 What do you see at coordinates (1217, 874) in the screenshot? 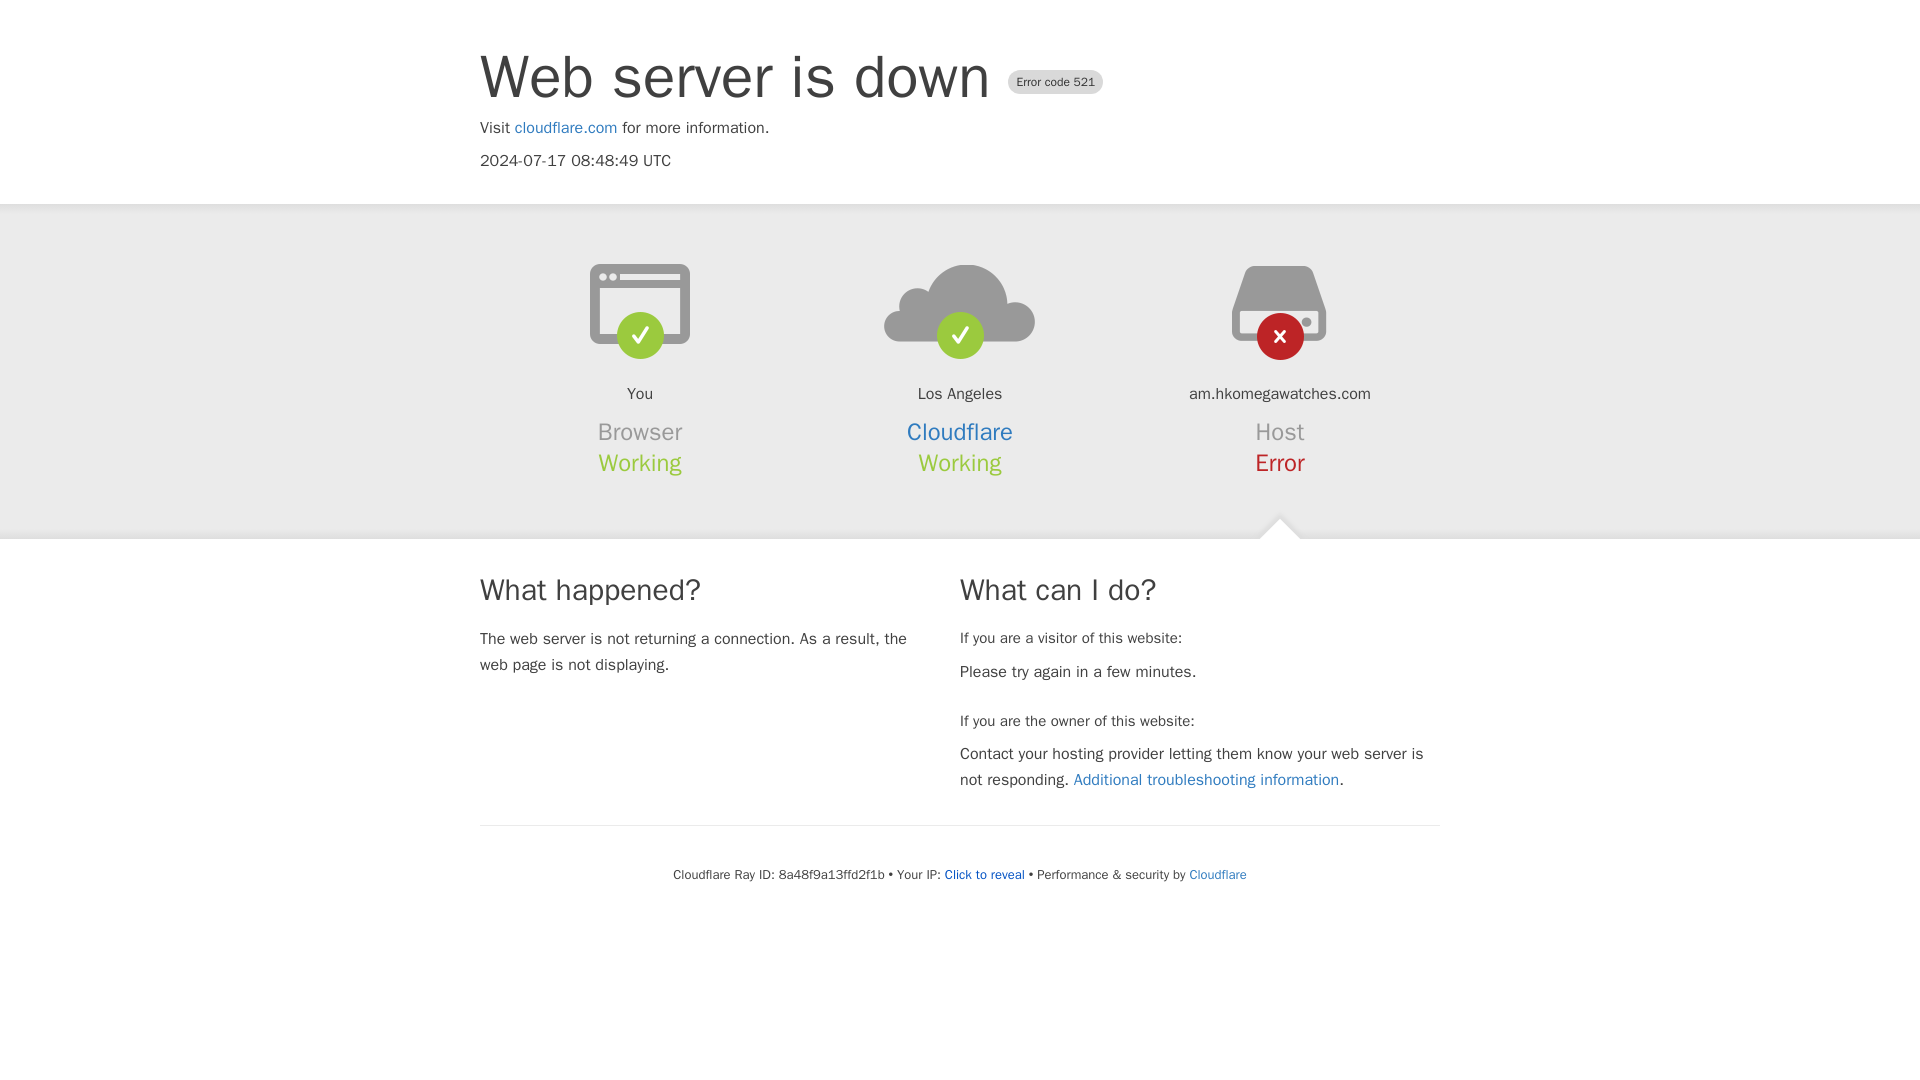
I see `Cloudflare` at bounding box center [1217, 874].